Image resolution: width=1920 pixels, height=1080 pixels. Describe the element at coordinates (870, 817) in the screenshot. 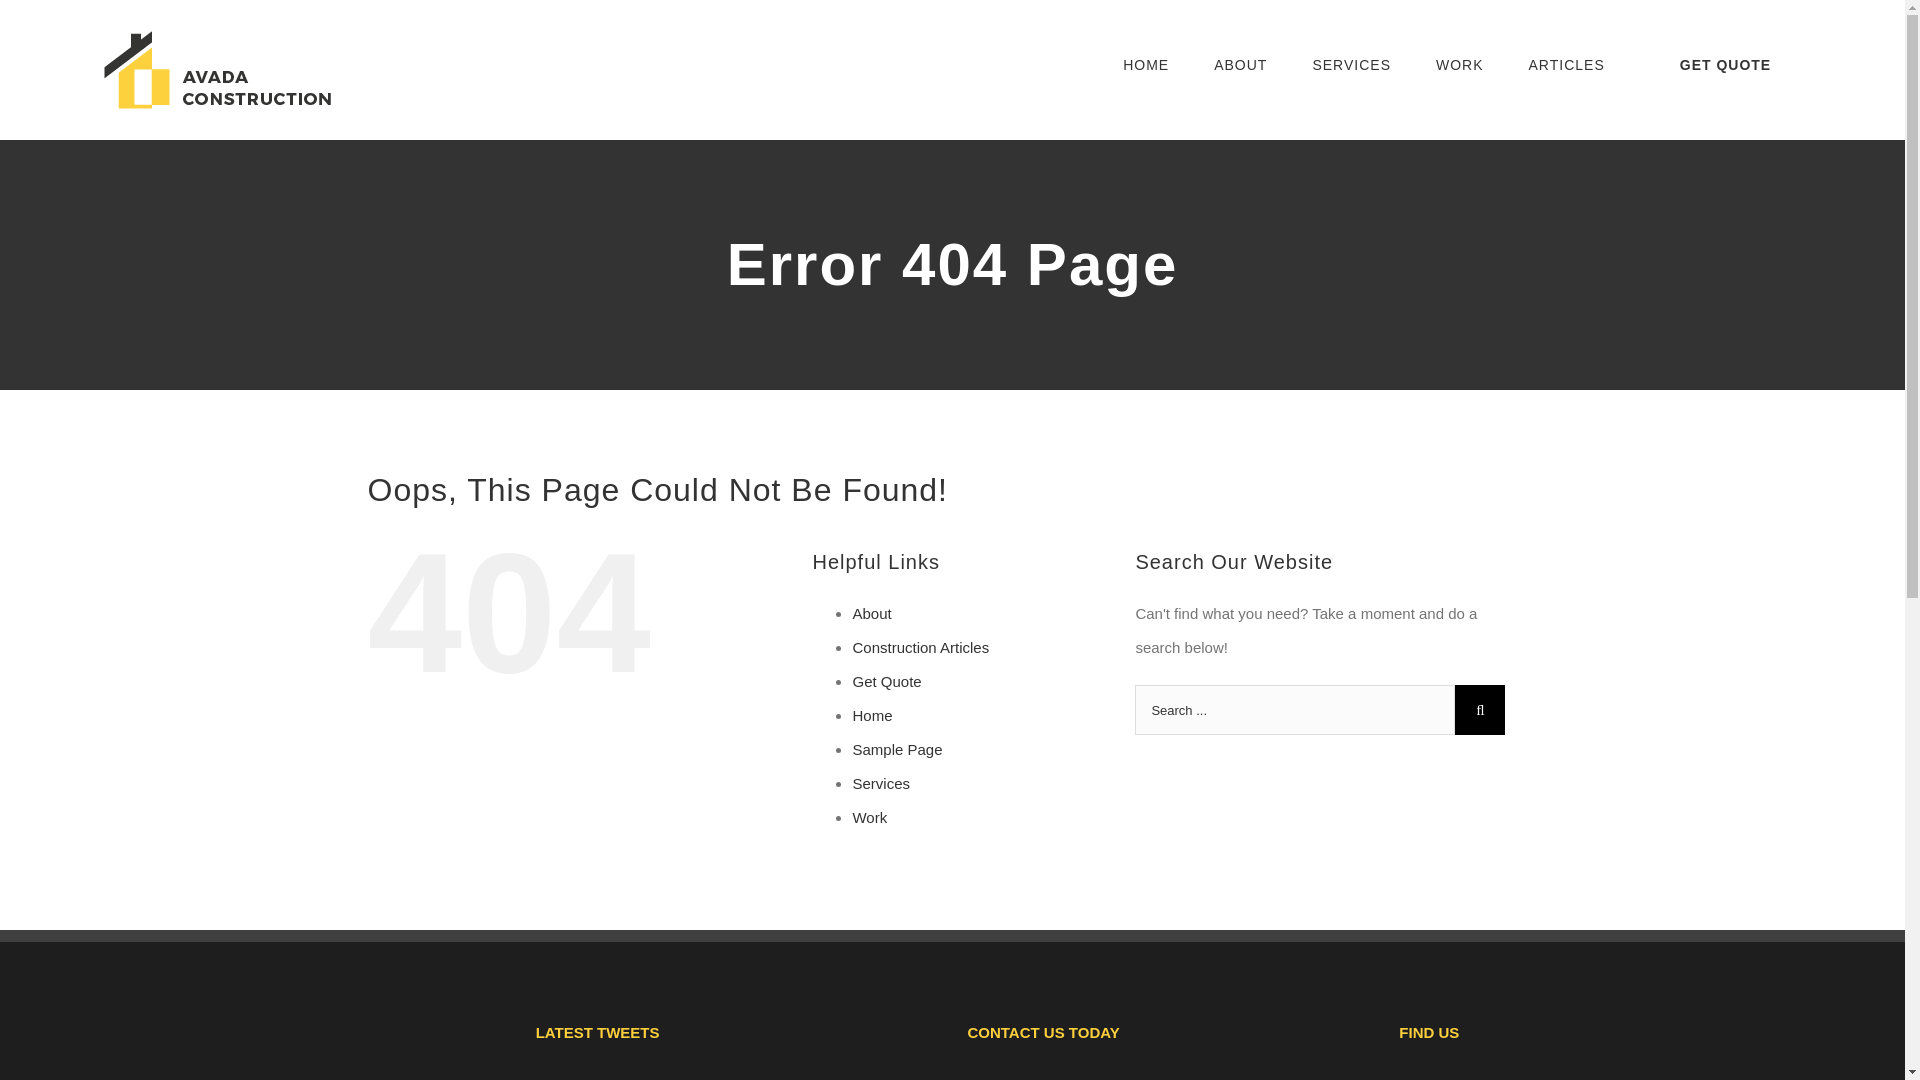

I see `Work` at that location.